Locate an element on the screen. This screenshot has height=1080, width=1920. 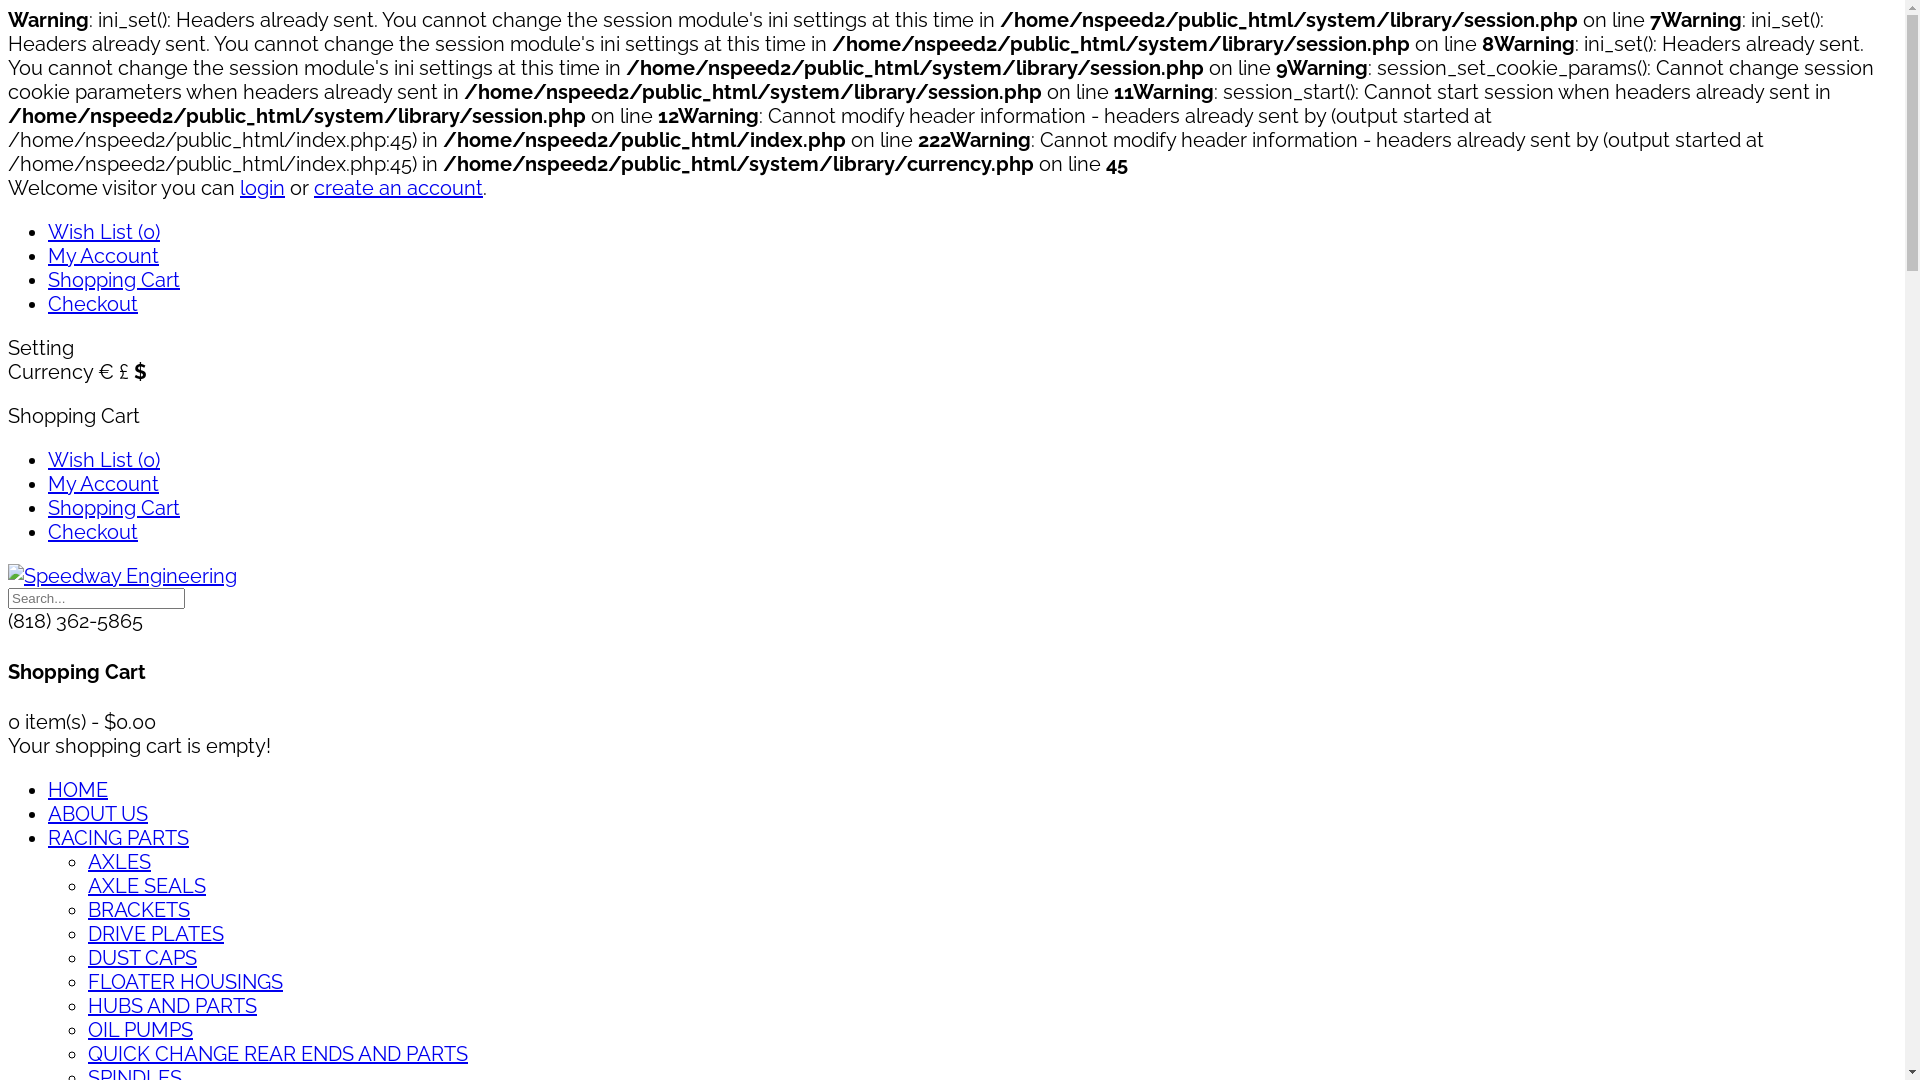
Checkout is located at coordinates (93, 304).